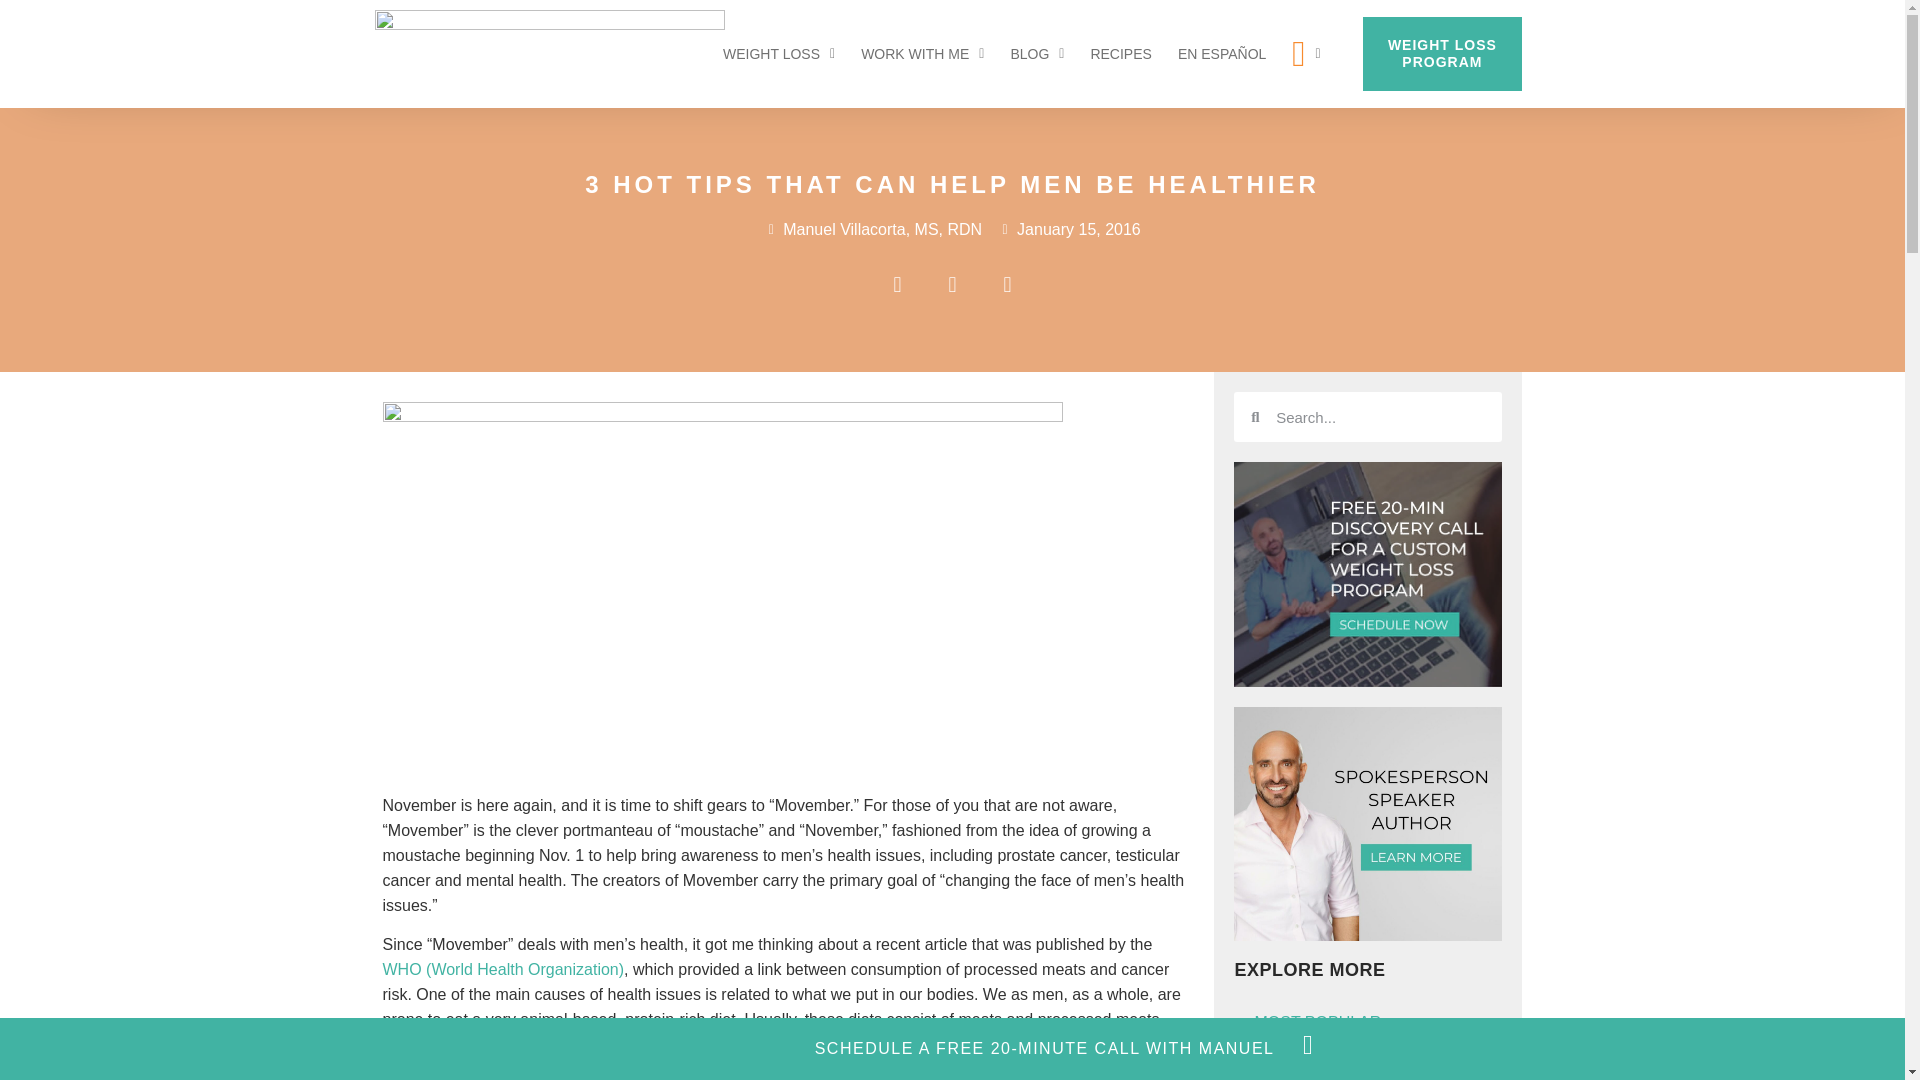  I want to click on WEIGHT LOSS, so click(779, 54).